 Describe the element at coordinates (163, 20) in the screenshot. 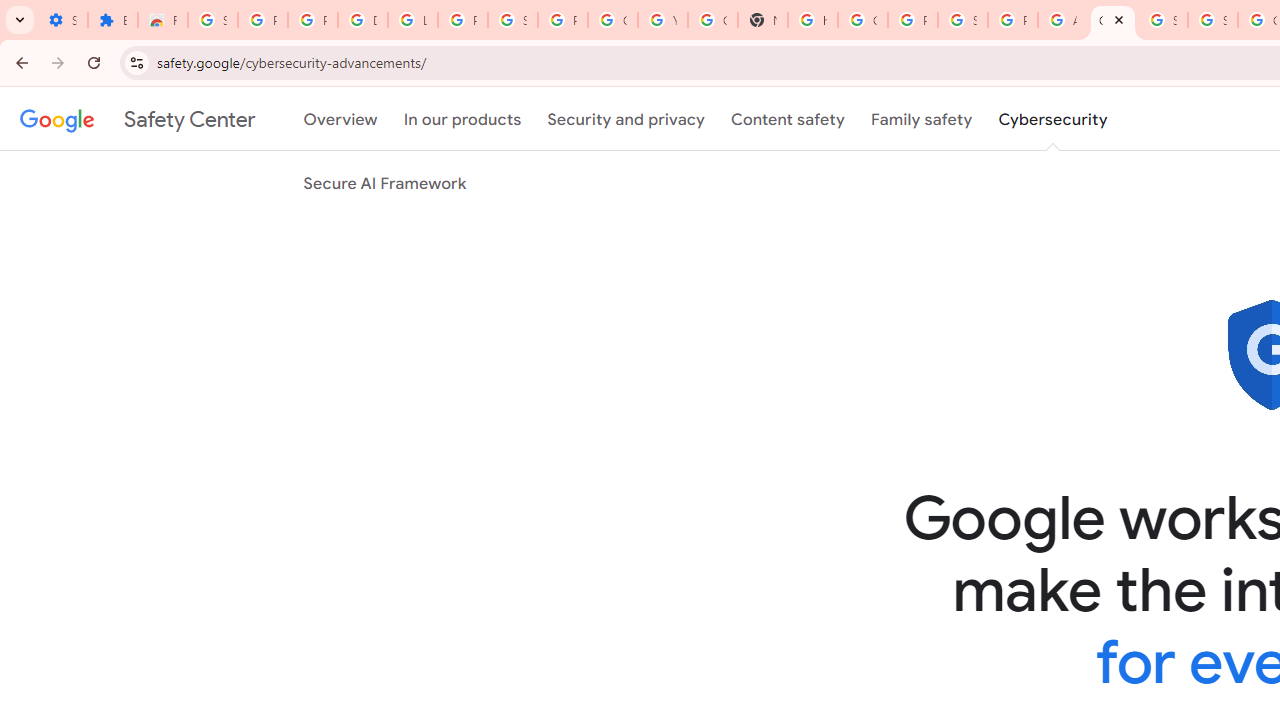

I see `Reviews: Helix Fruit Jump Arcade Game` at that location.